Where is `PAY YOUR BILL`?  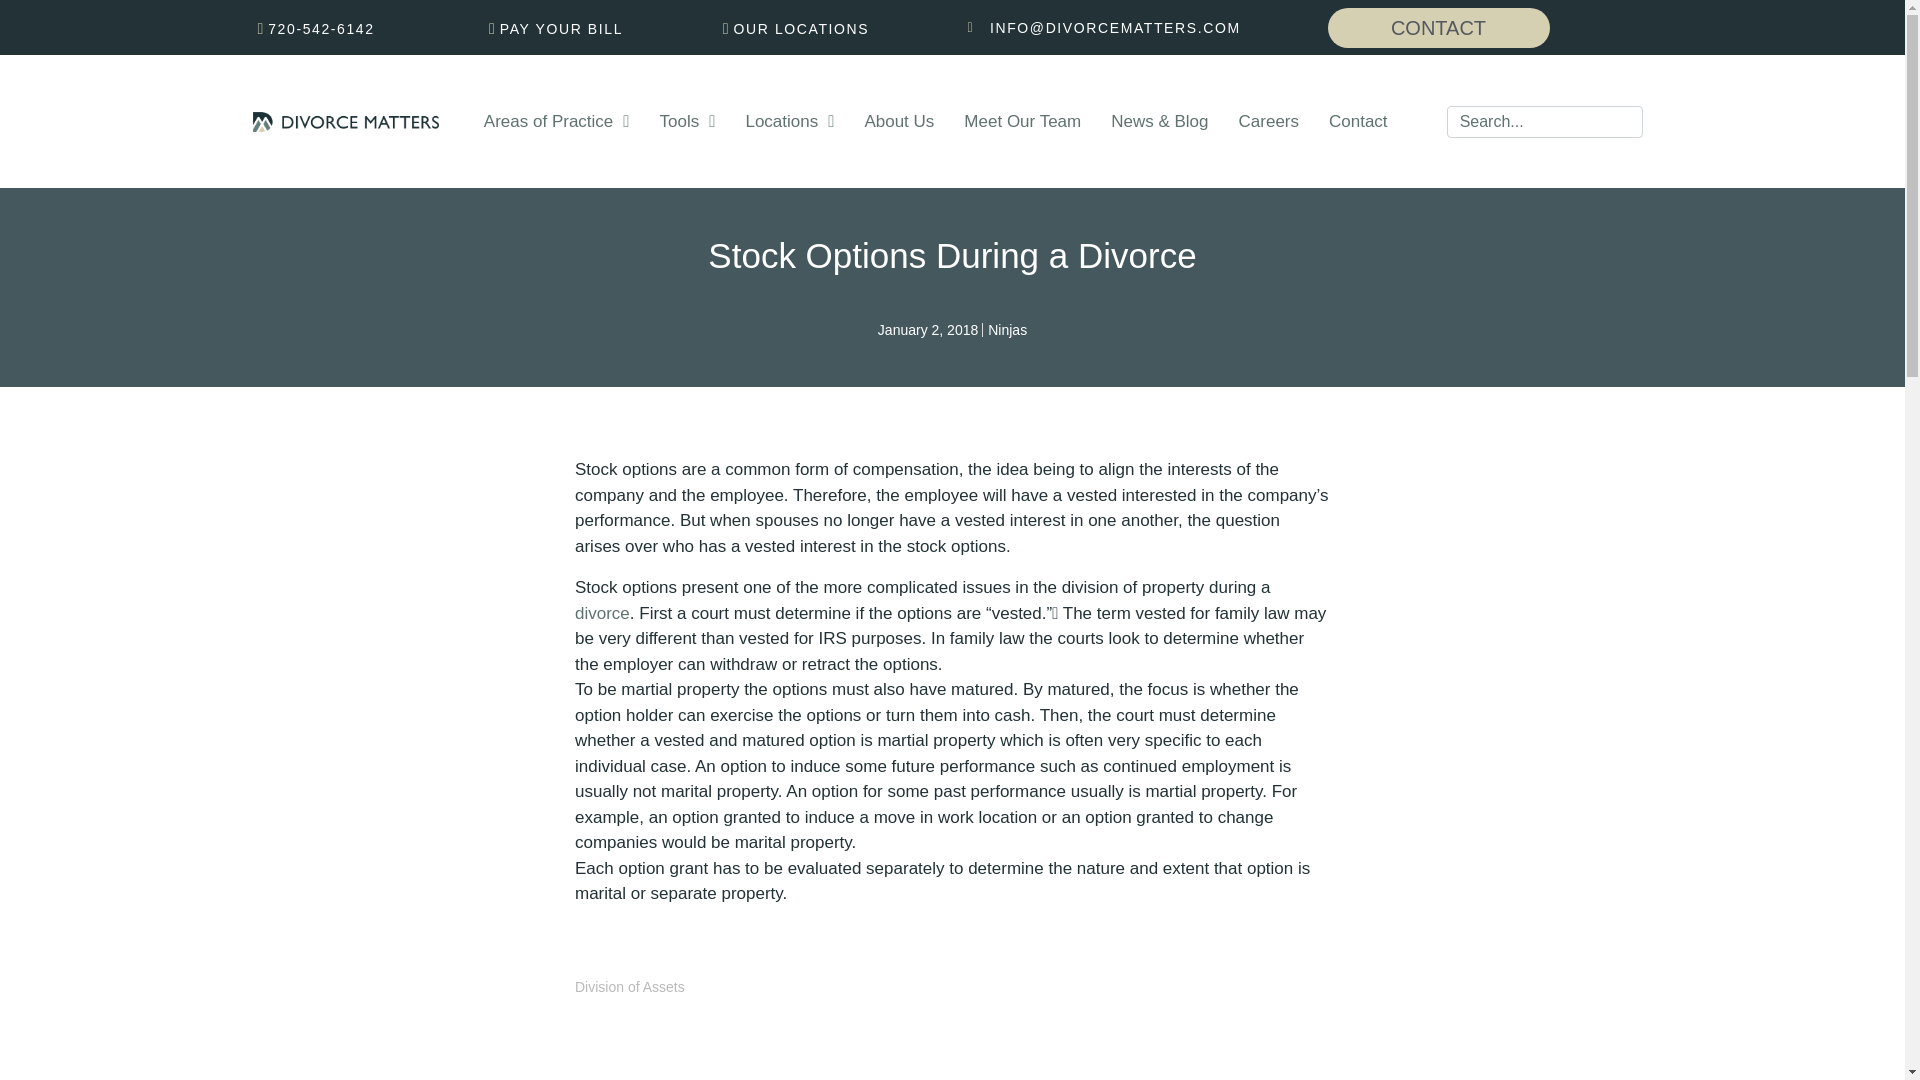 PAY YOUR BILL is located at coordinates (552, 29).